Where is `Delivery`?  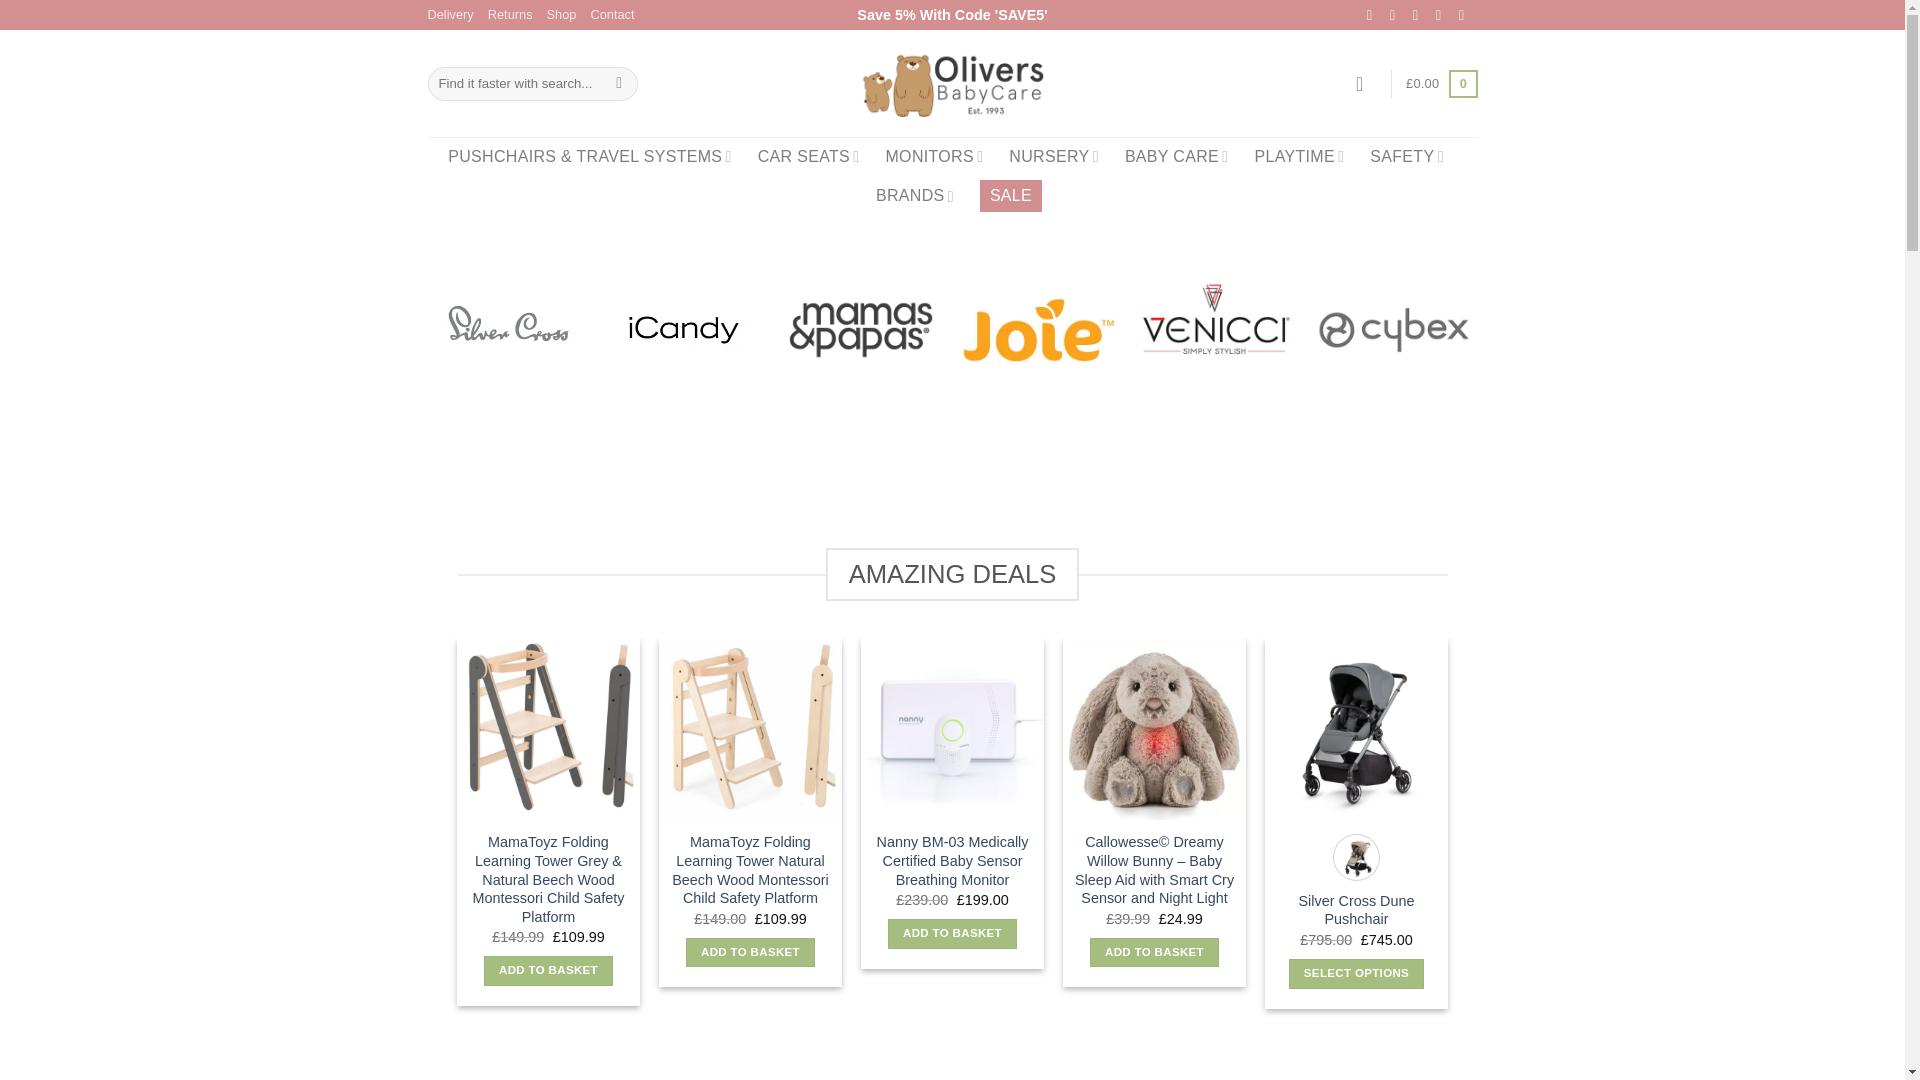 Delivery is located at coordinates (451, 15).